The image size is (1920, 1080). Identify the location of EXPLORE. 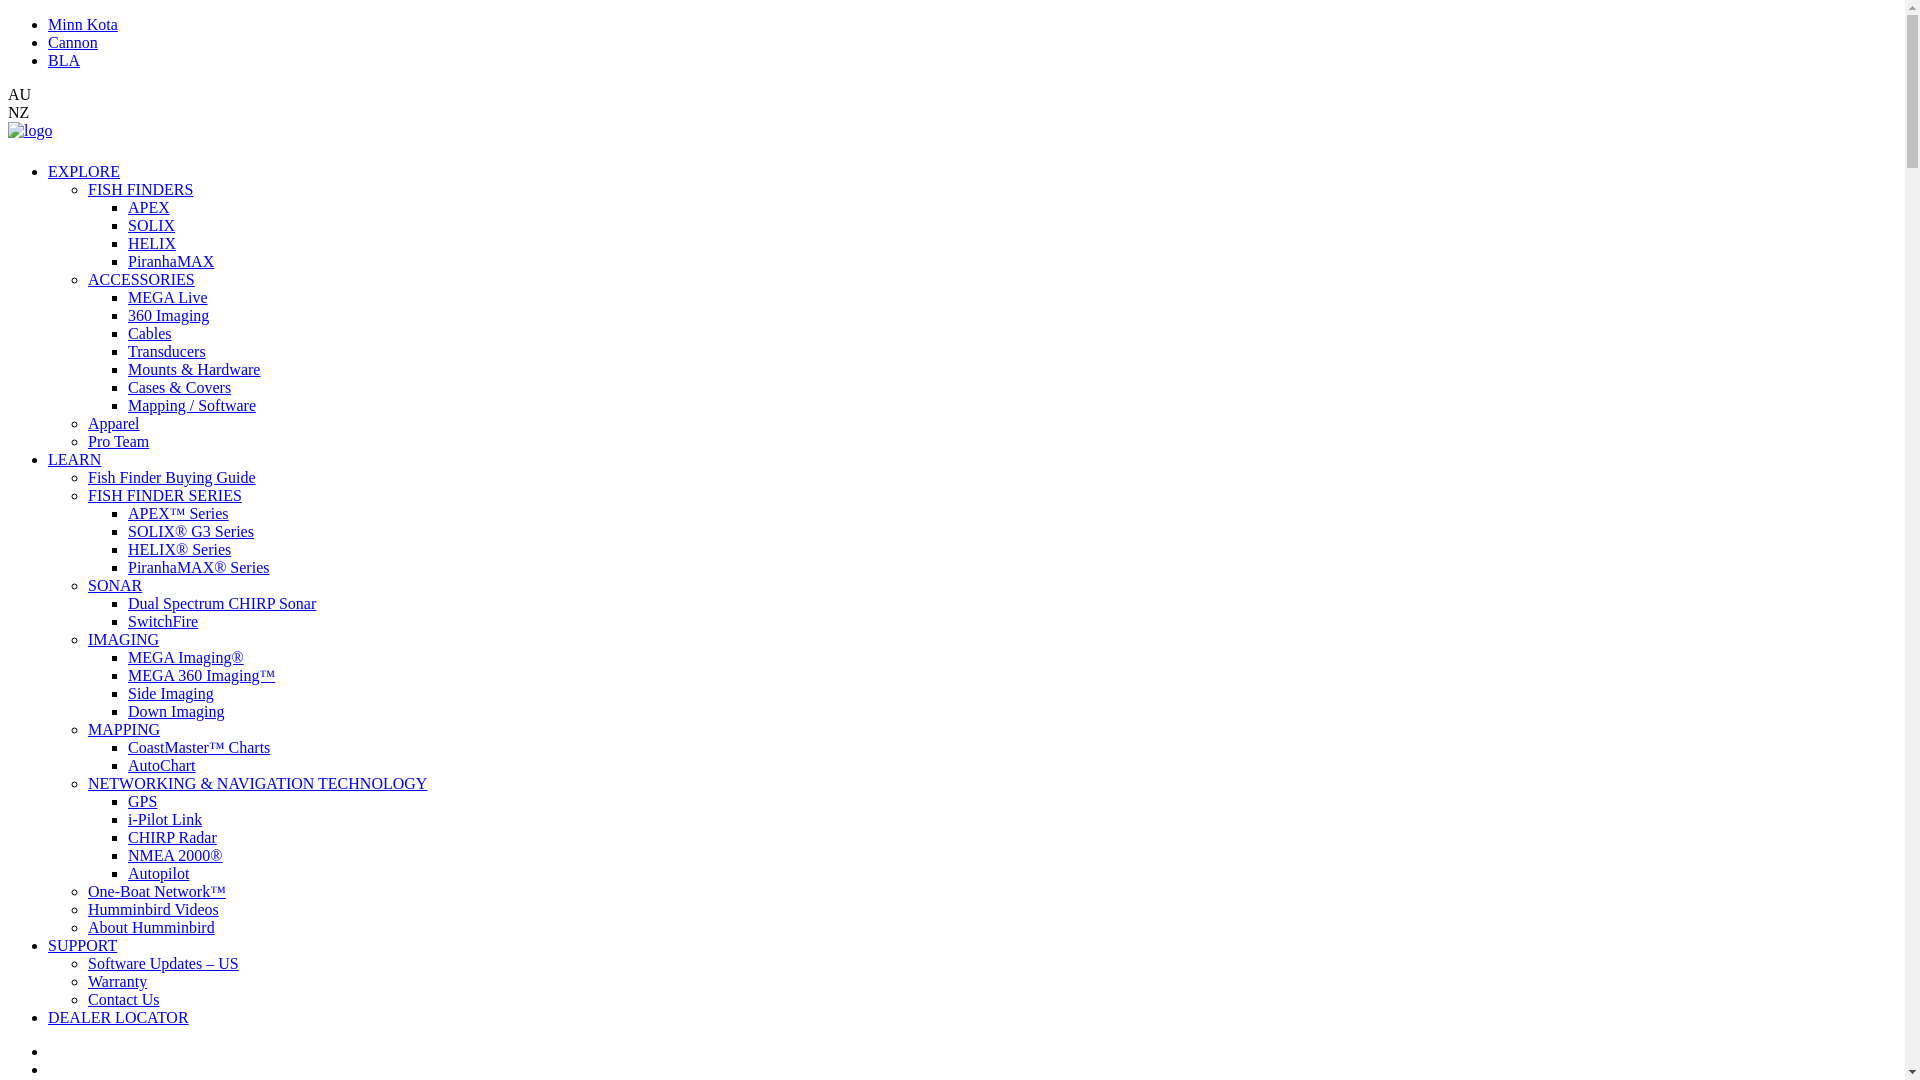
(84, 172).